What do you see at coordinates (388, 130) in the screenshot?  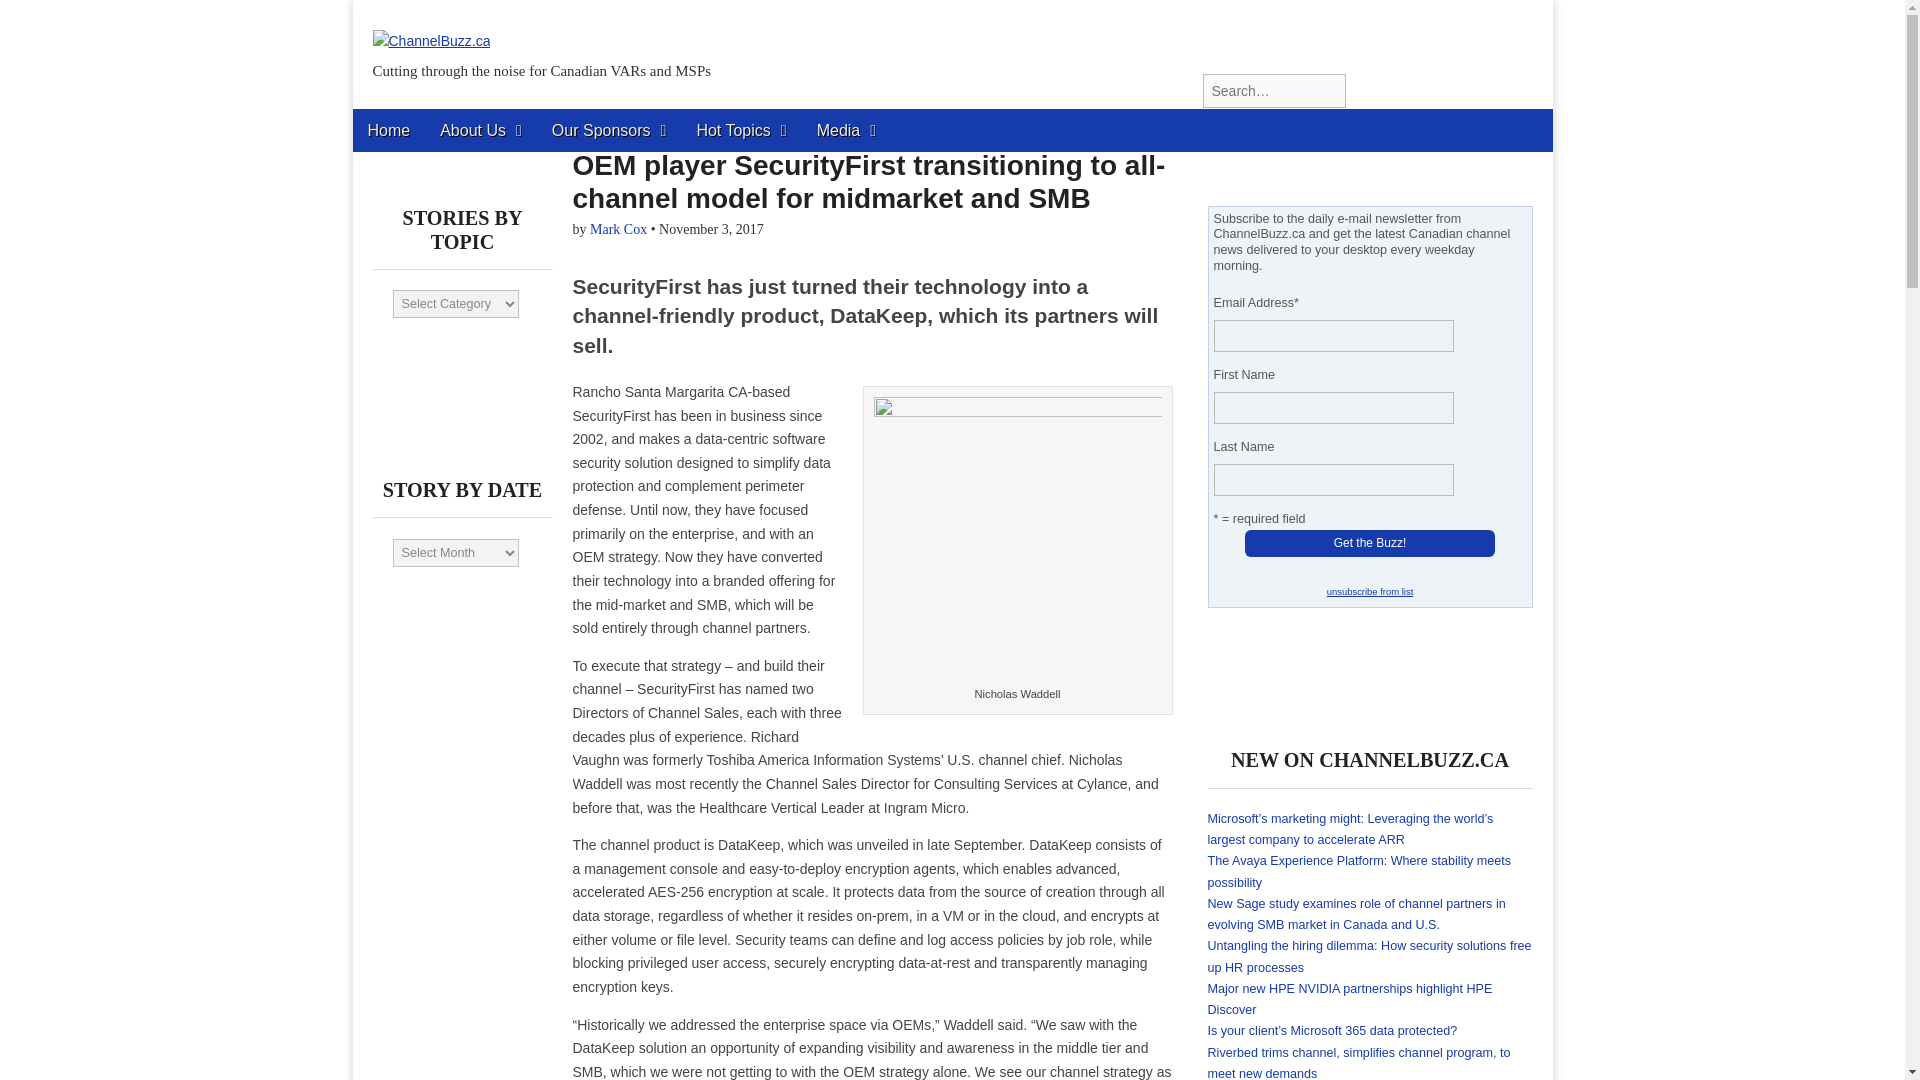 I see `Home` at bounding box center [388, 130].